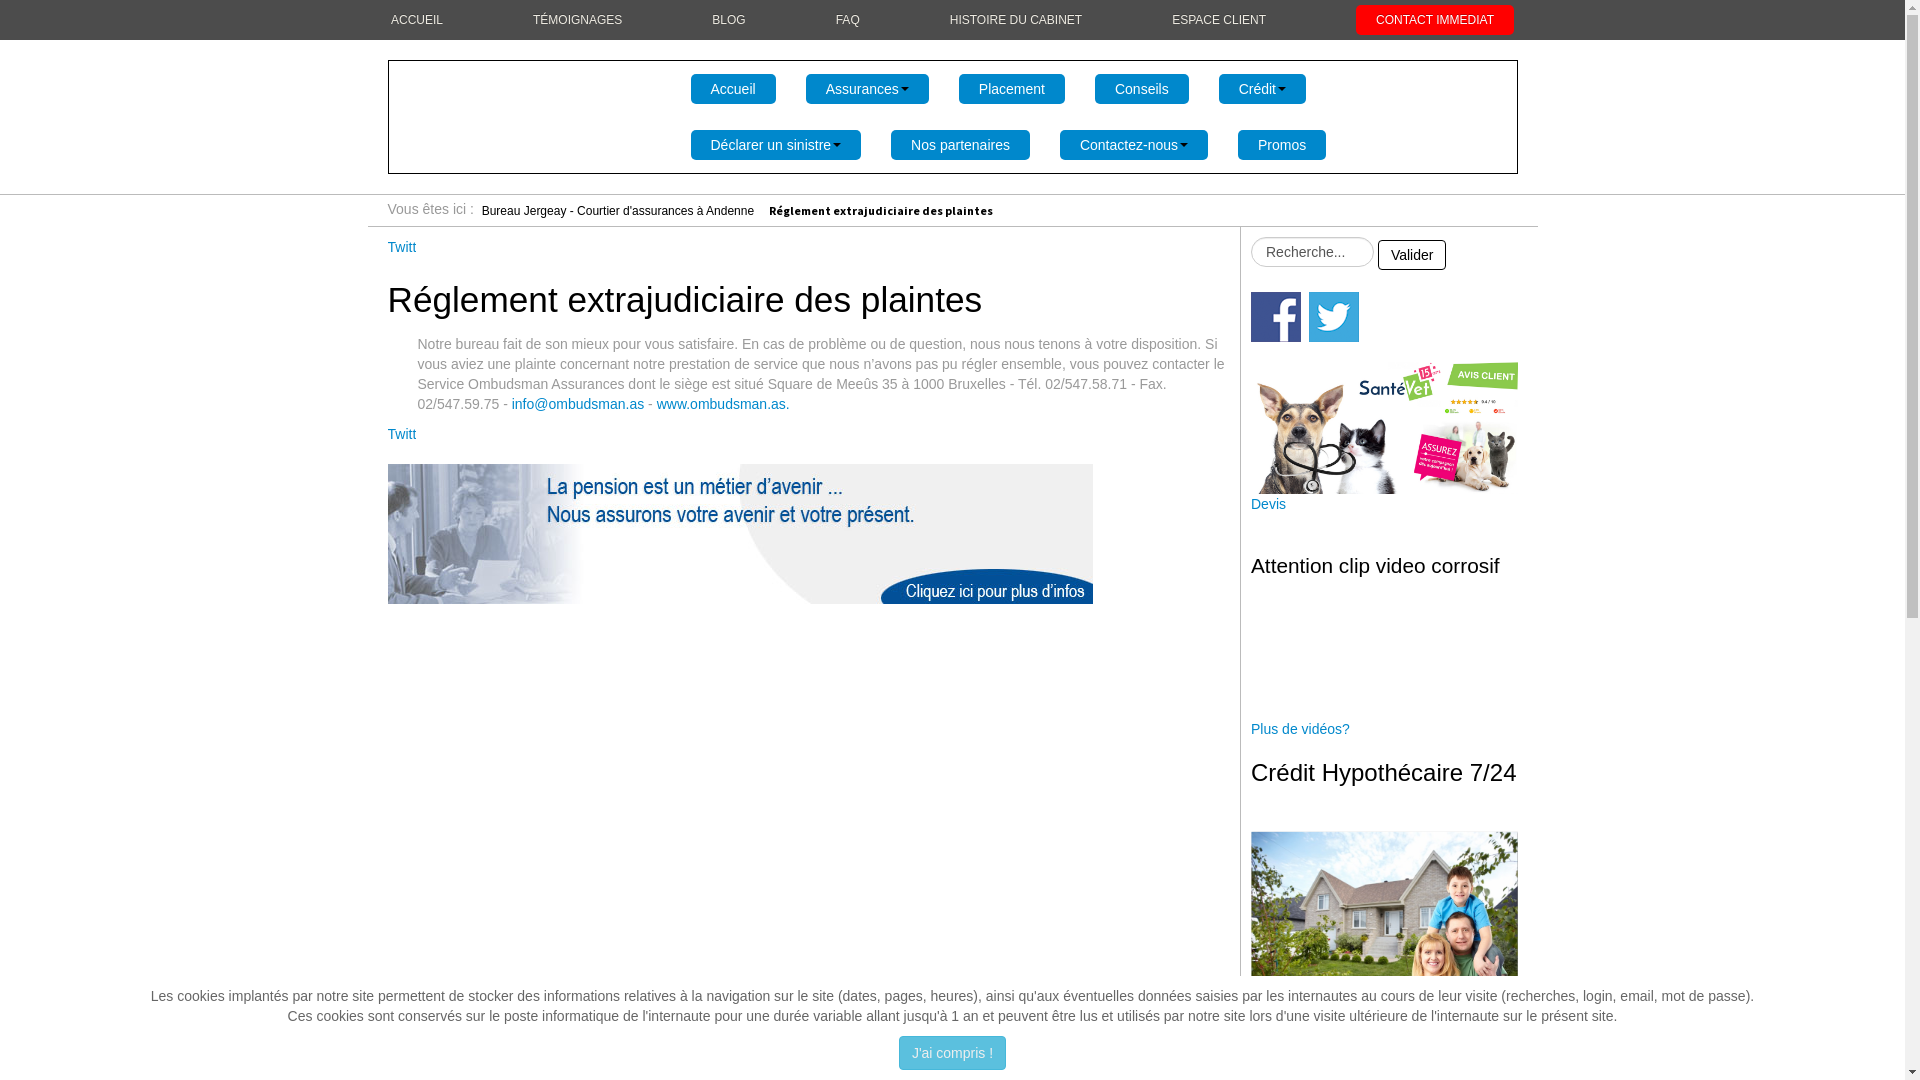  I want to click on BLOG, so click(728, 20).